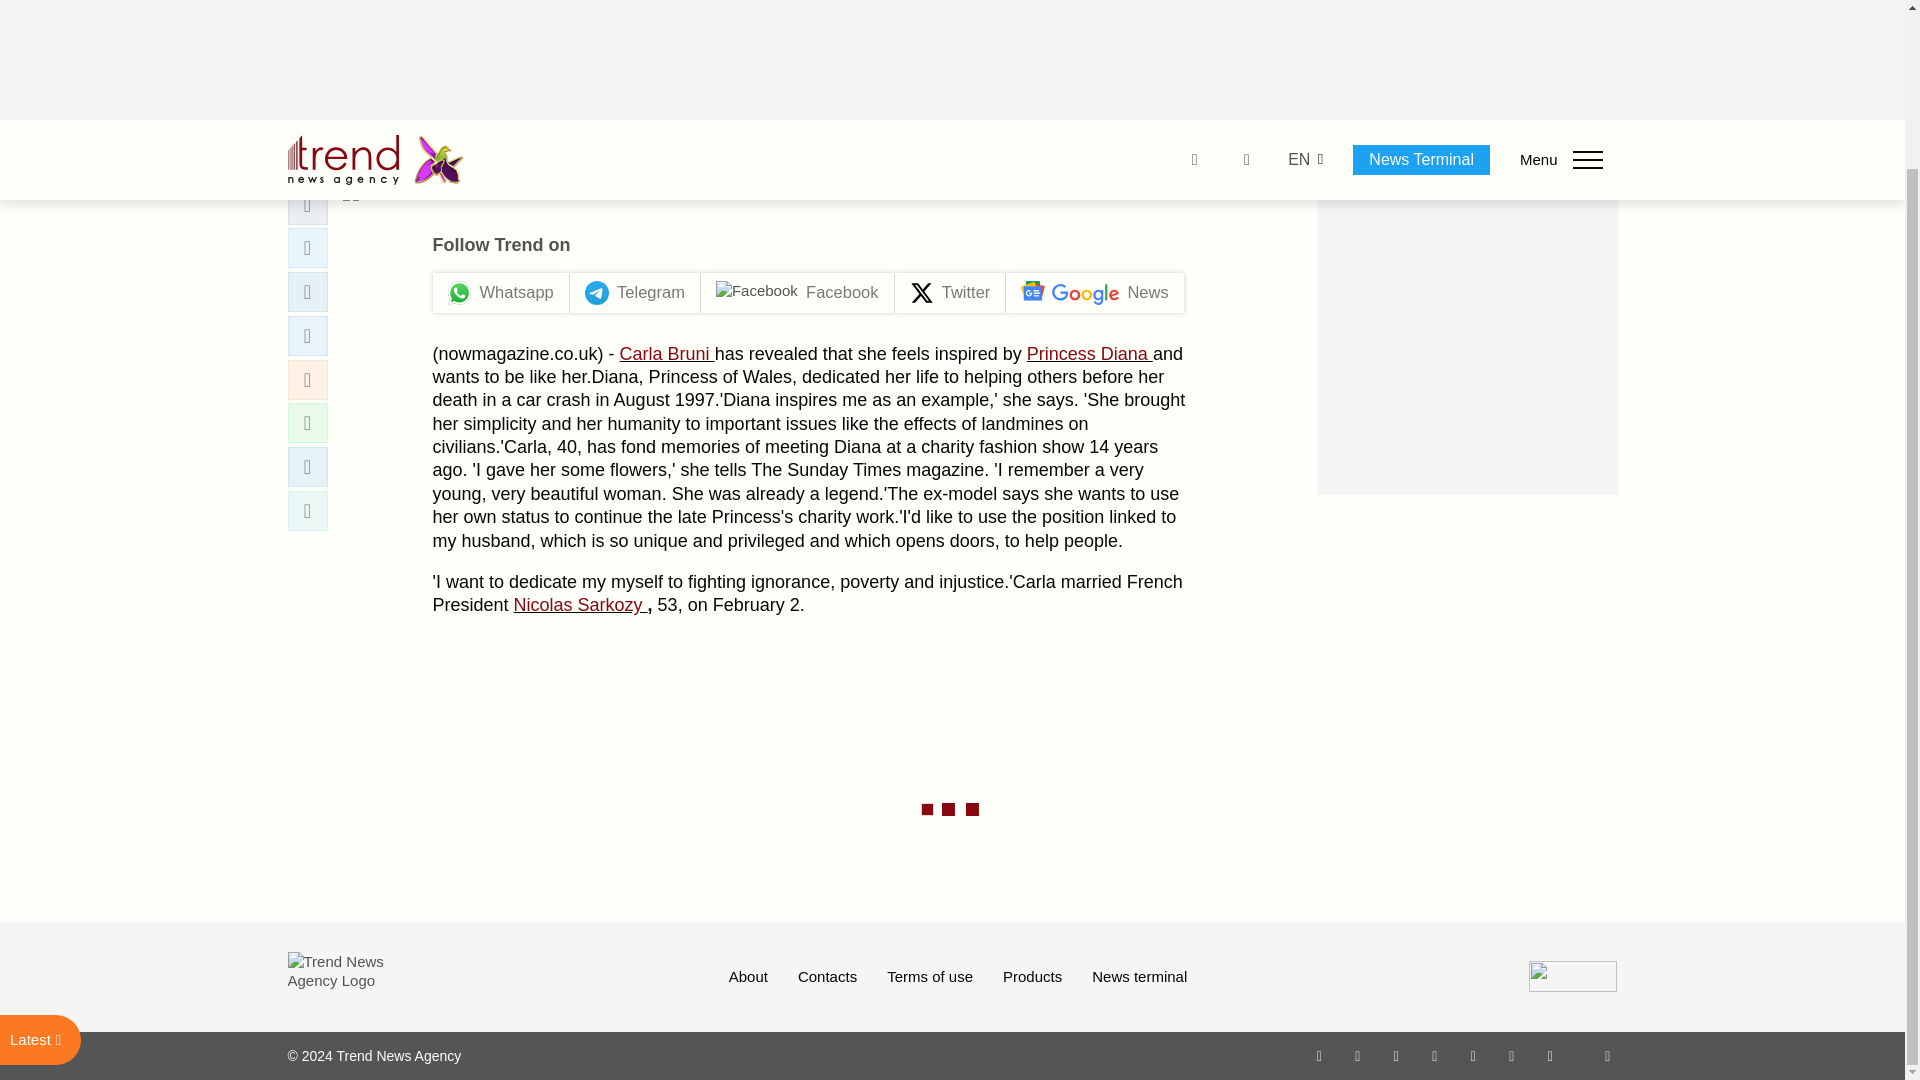 The height and width of the screenshot is (1080, 1920). What do you see at coordinates (1434, 1055) in the screenshot?
I see `Youtube` at bounding box center [1434, 1055].